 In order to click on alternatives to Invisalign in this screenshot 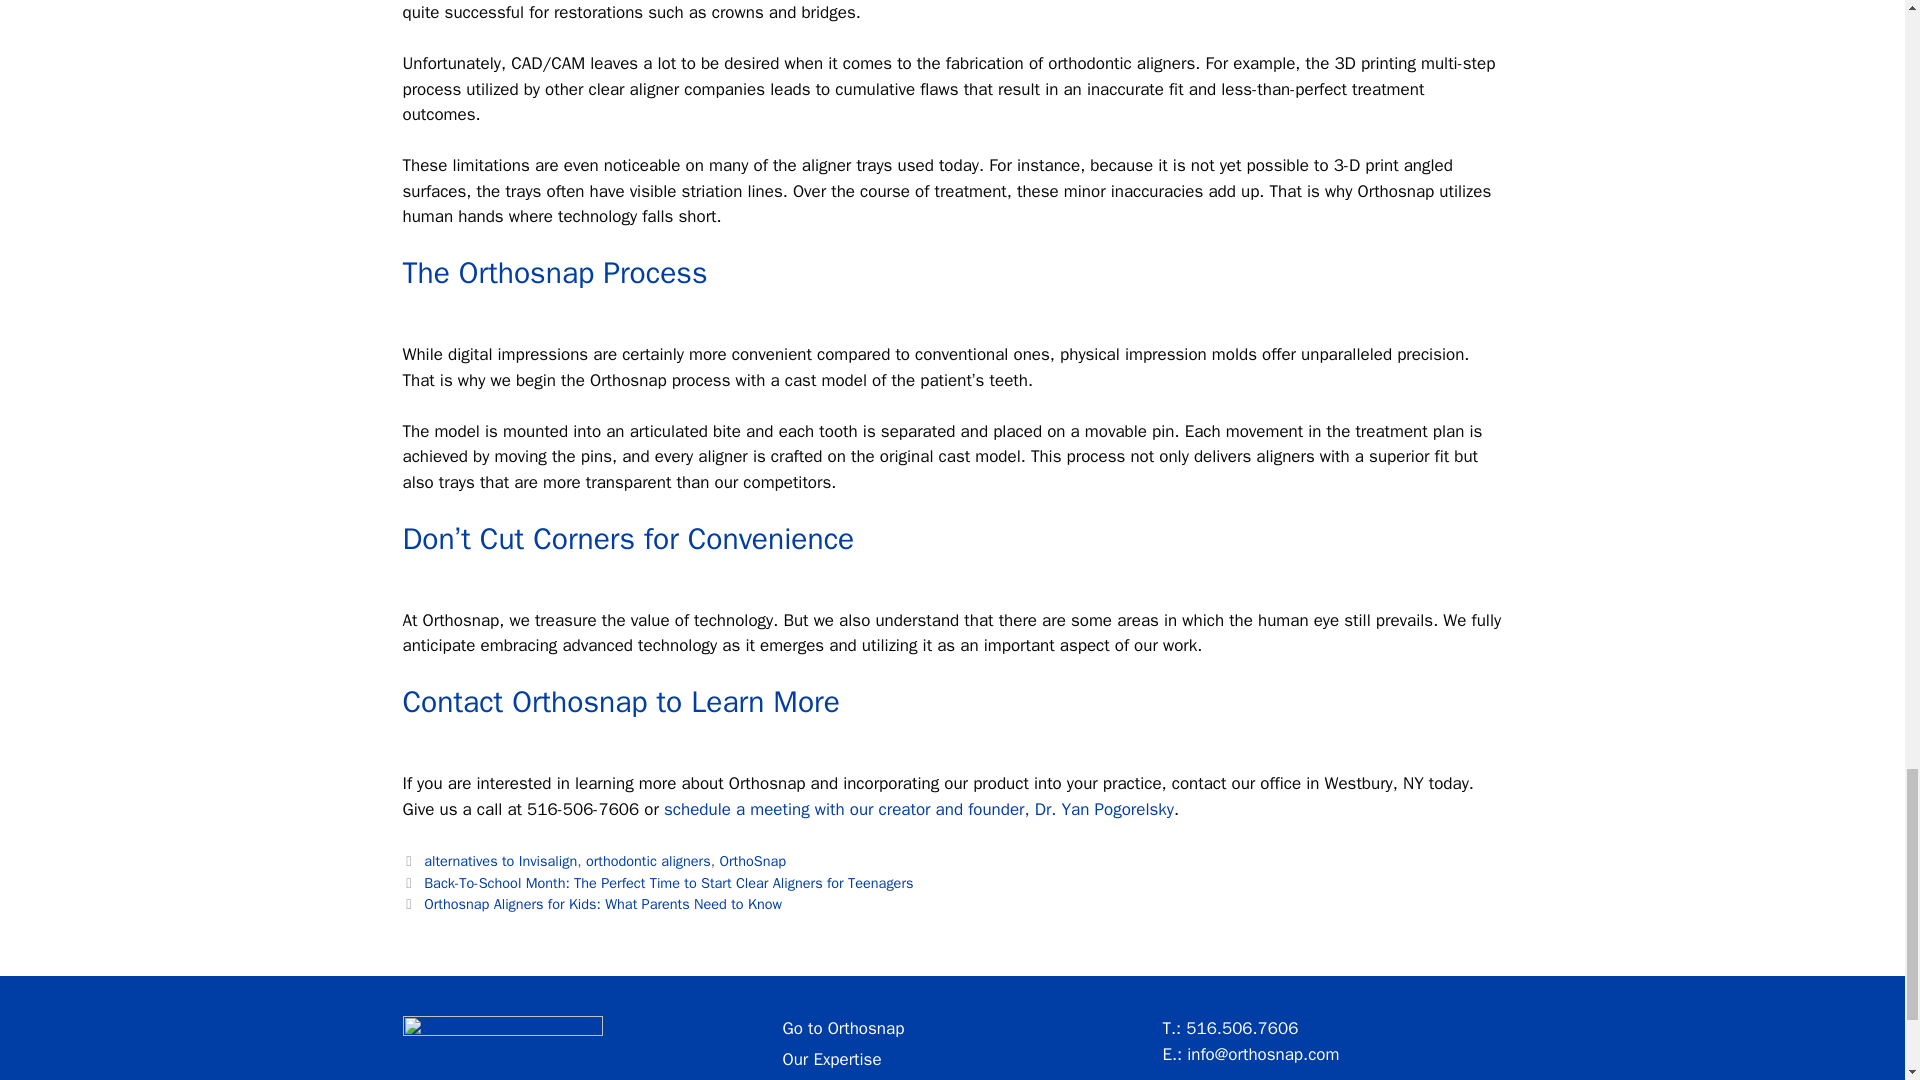, I will do `click(500, 861)`.